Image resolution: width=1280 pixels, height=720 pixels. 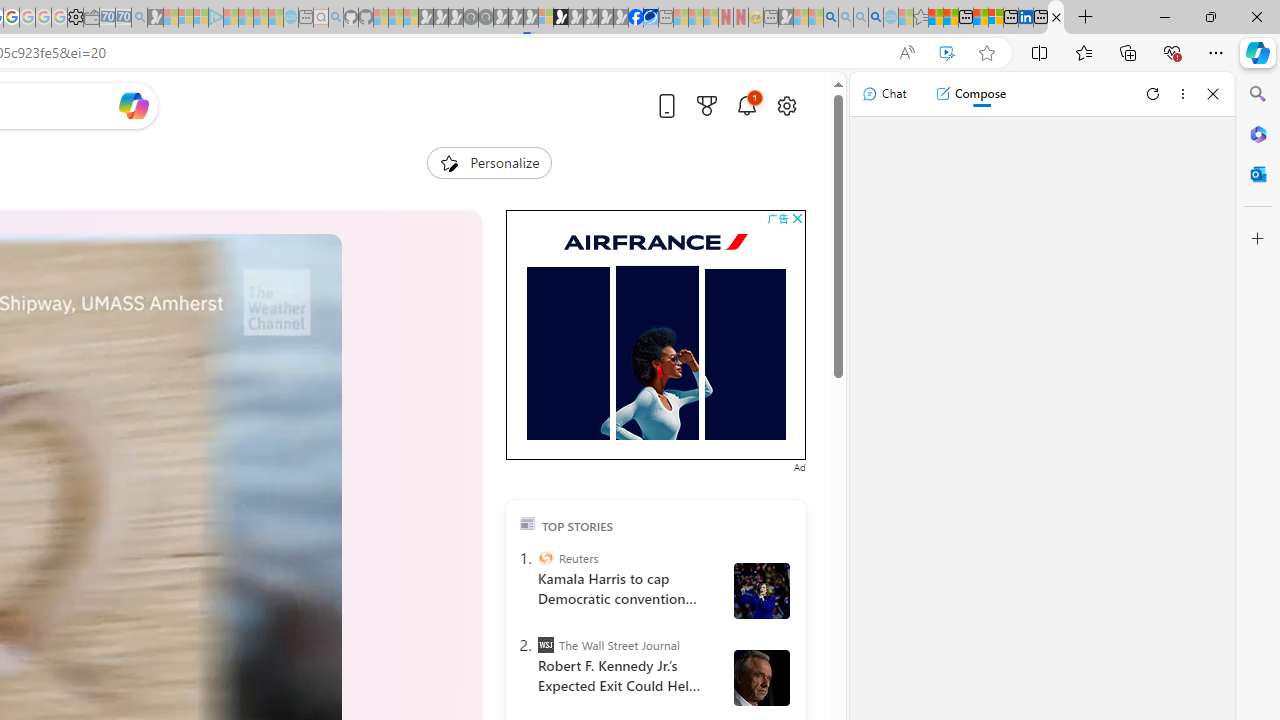 I want to click on Bing AI - Search, so click(x=831, y=18).